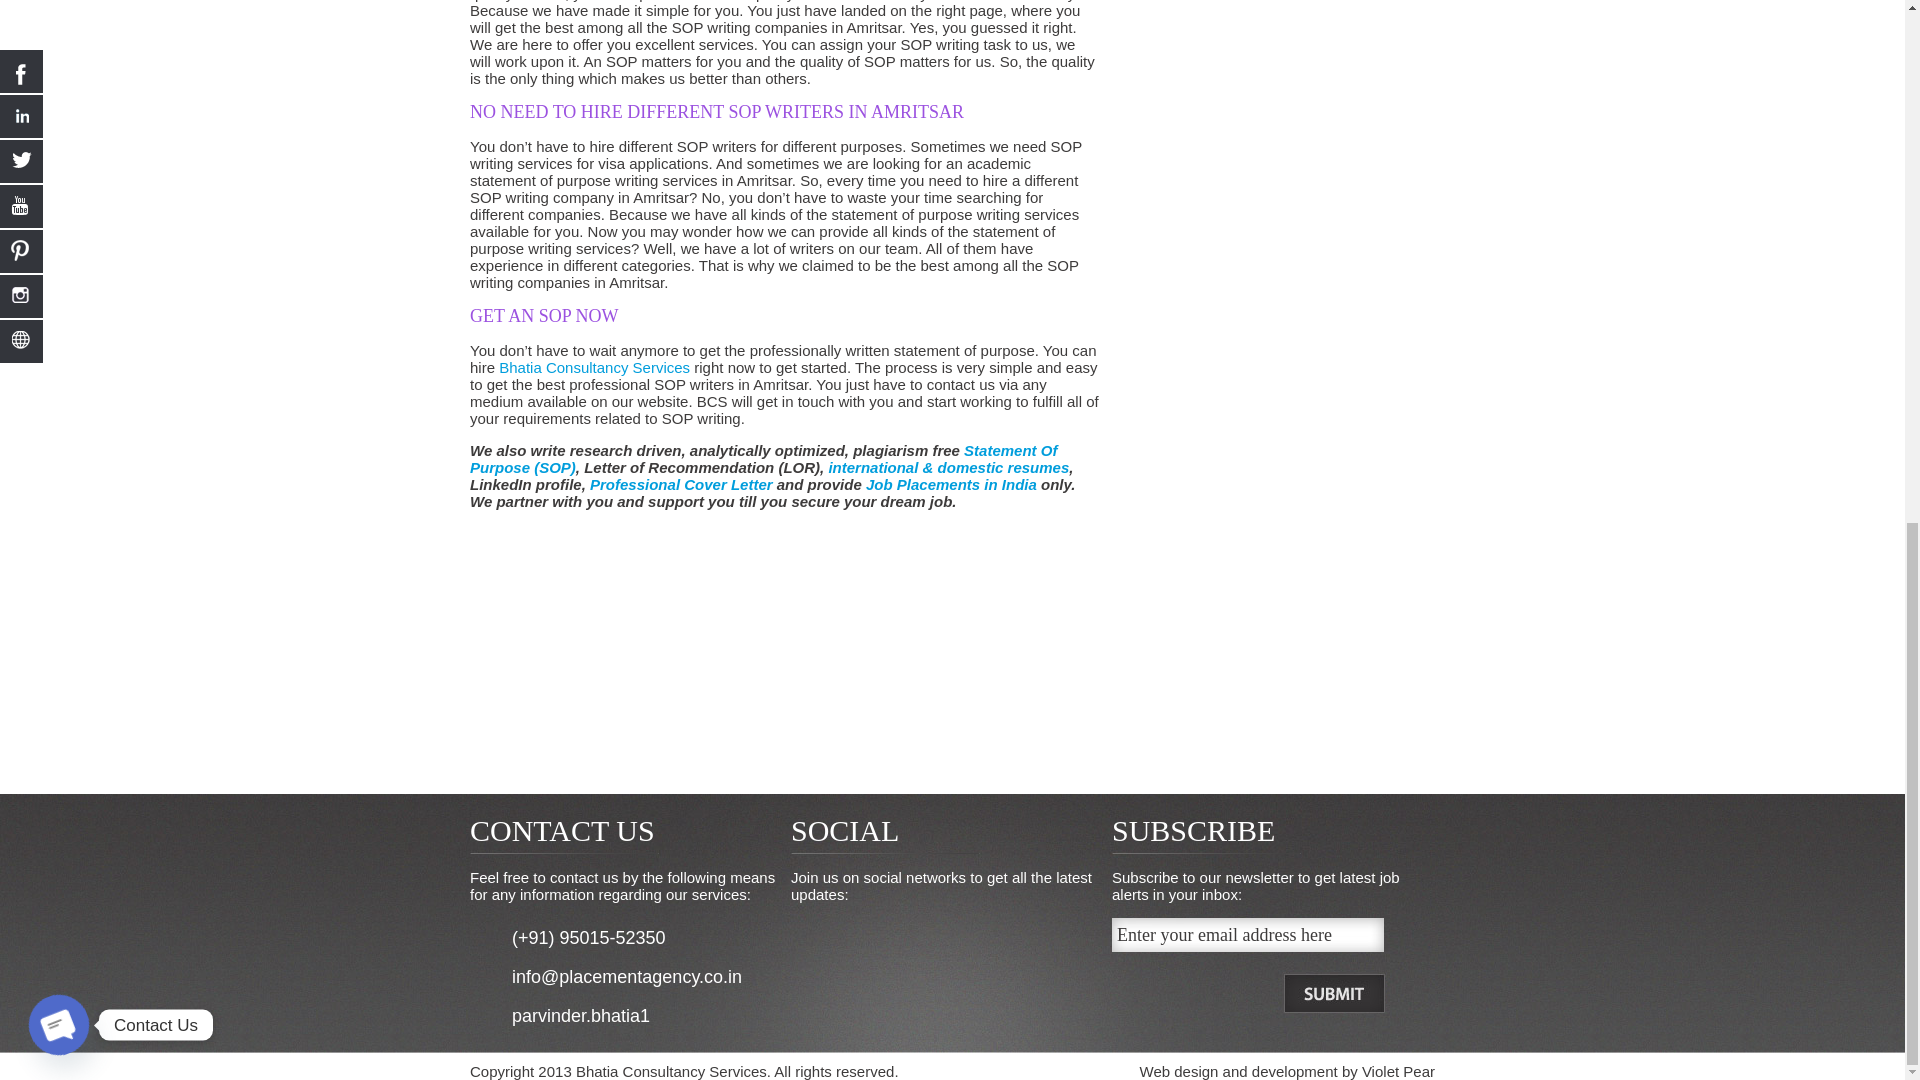  What do you see at coordinates (594, 366) in the screenshot?
I see `Bhatia Consultancy Services` at bounding box center [594, 366].